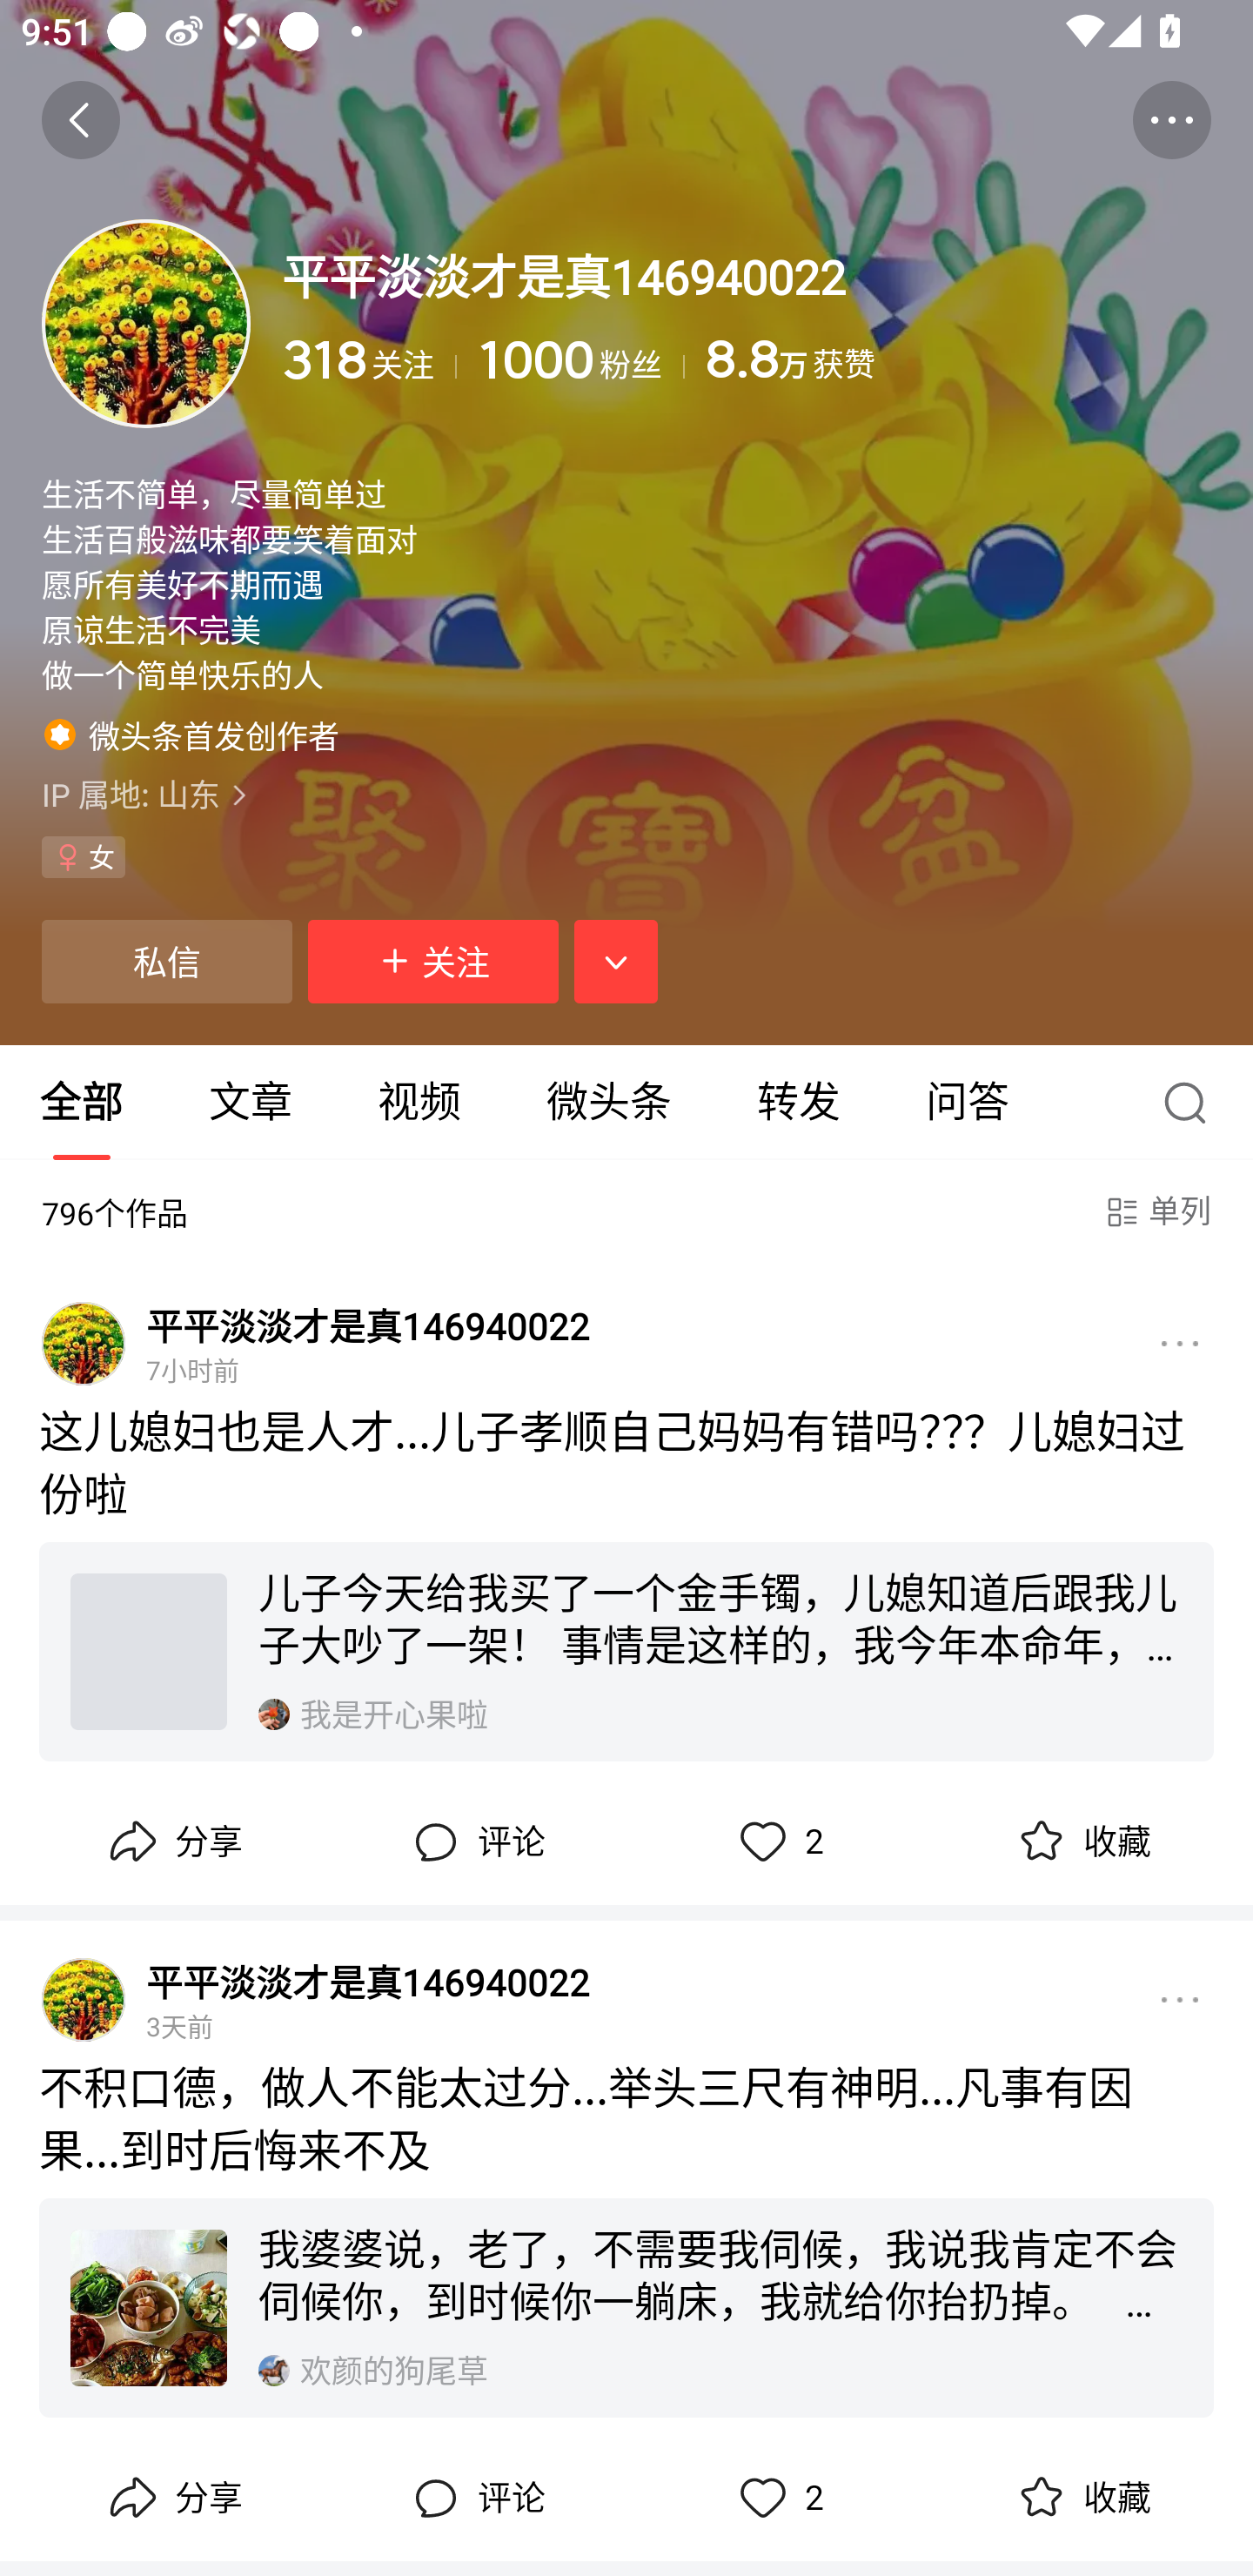 This screenshot has width=1253, height=2576. Describe the element at coordinates (166, 962) in the screenshot. I see `私信` at that location.